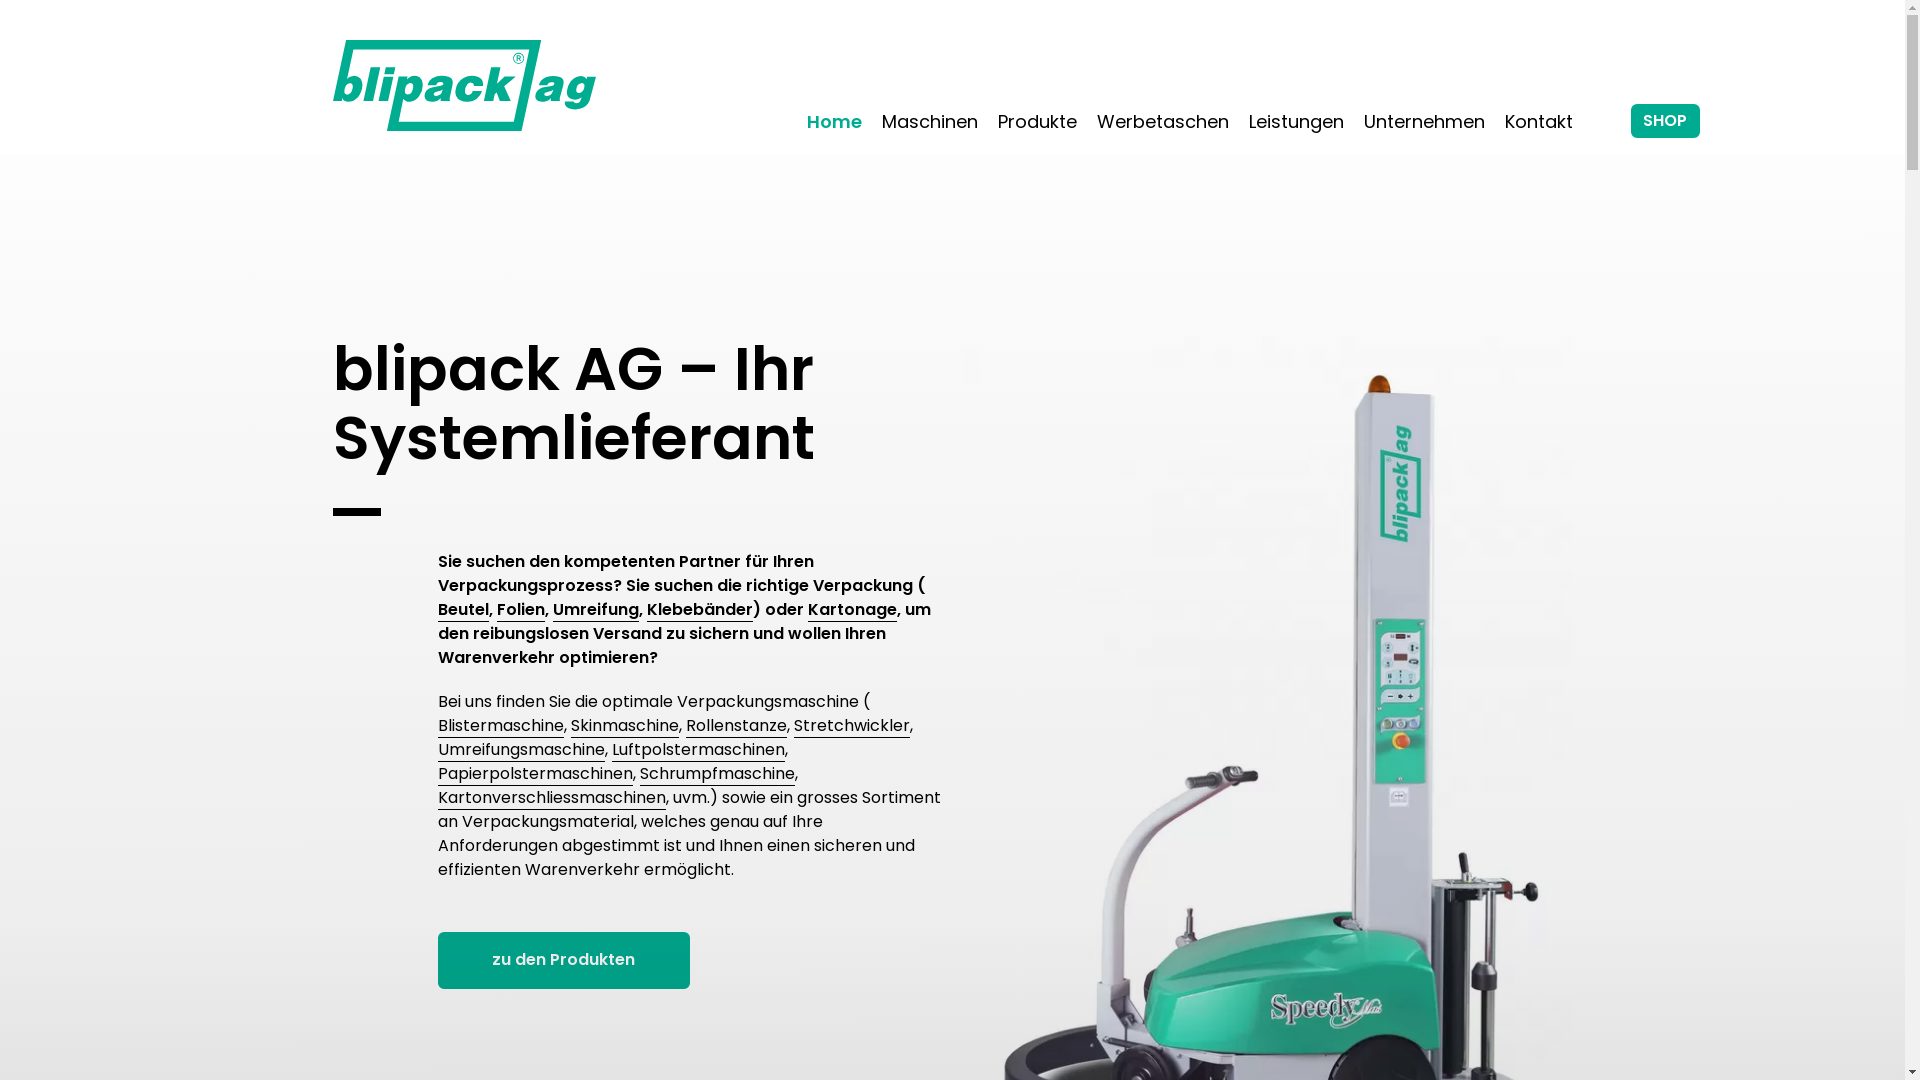  I want to click on Umreifung, so click(595, 610).